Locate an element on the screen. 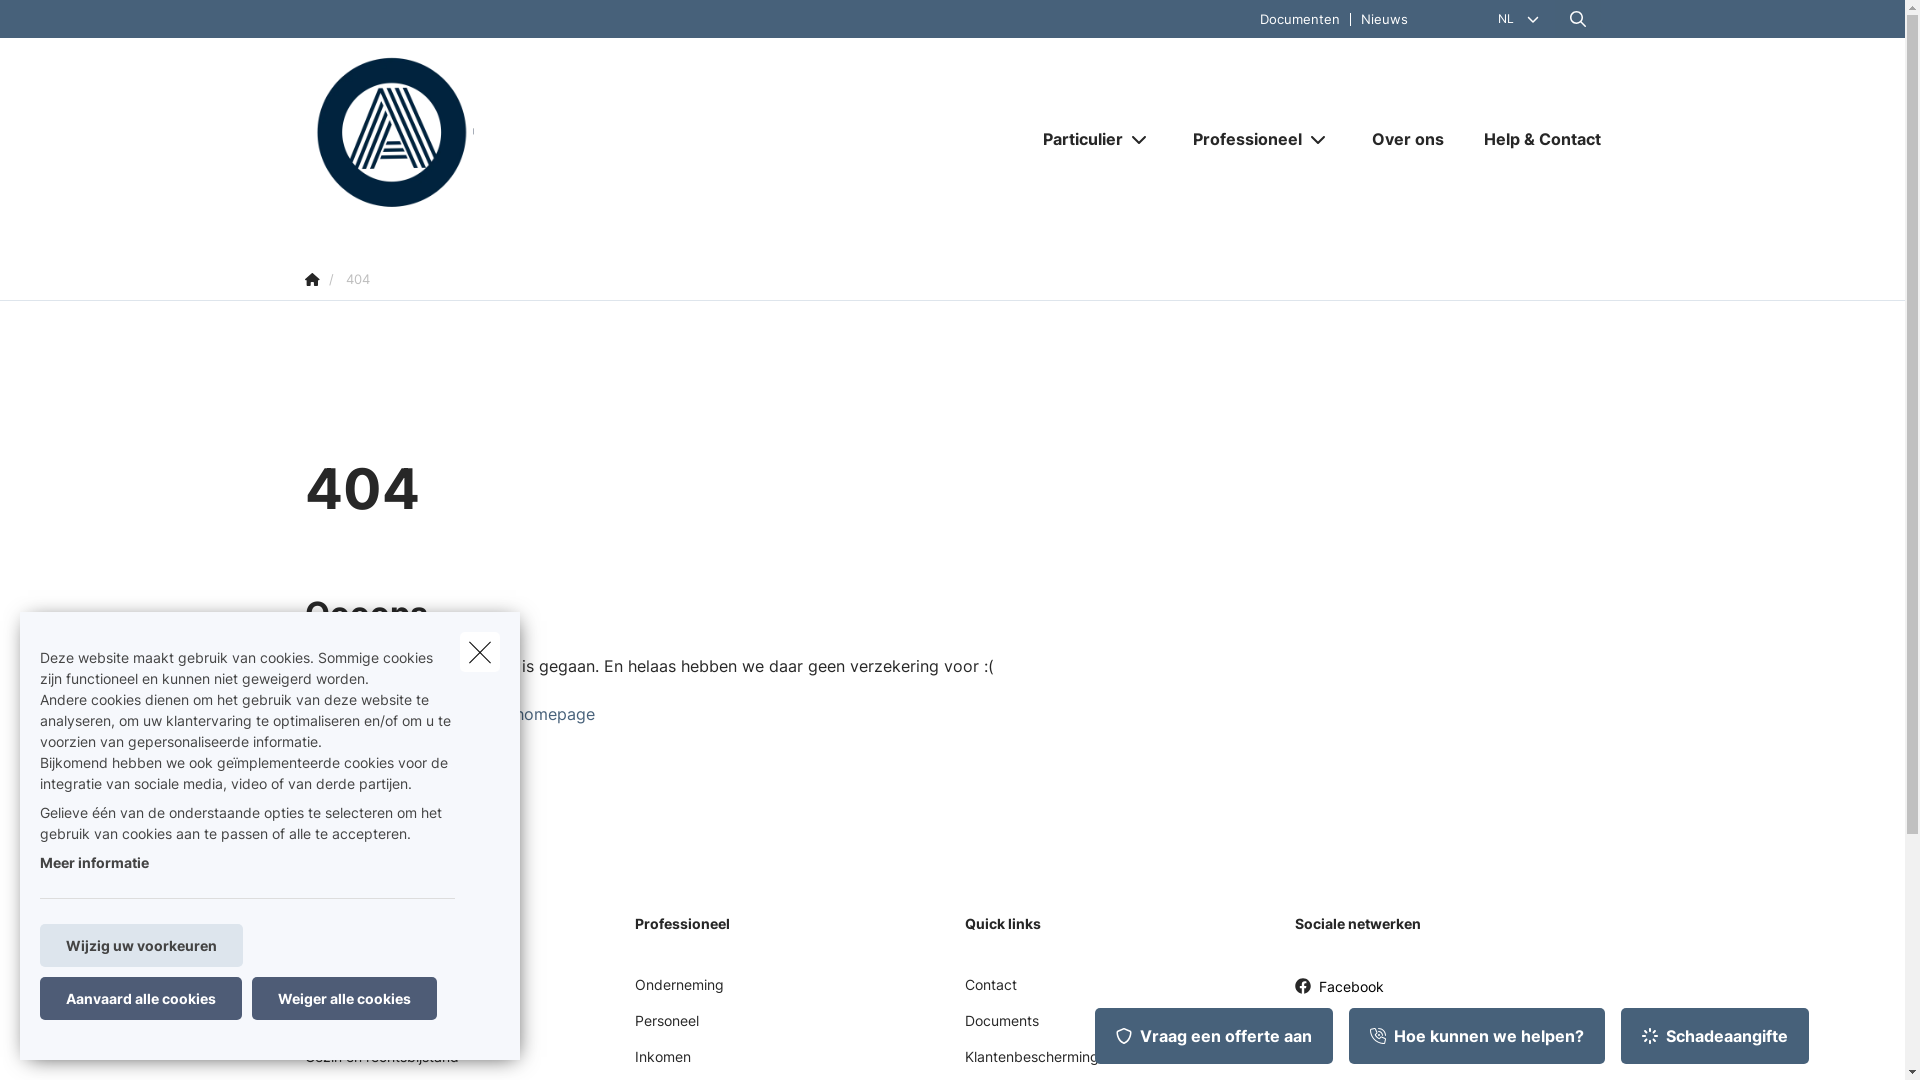  Zoeken is located at coordinates (56, 24).